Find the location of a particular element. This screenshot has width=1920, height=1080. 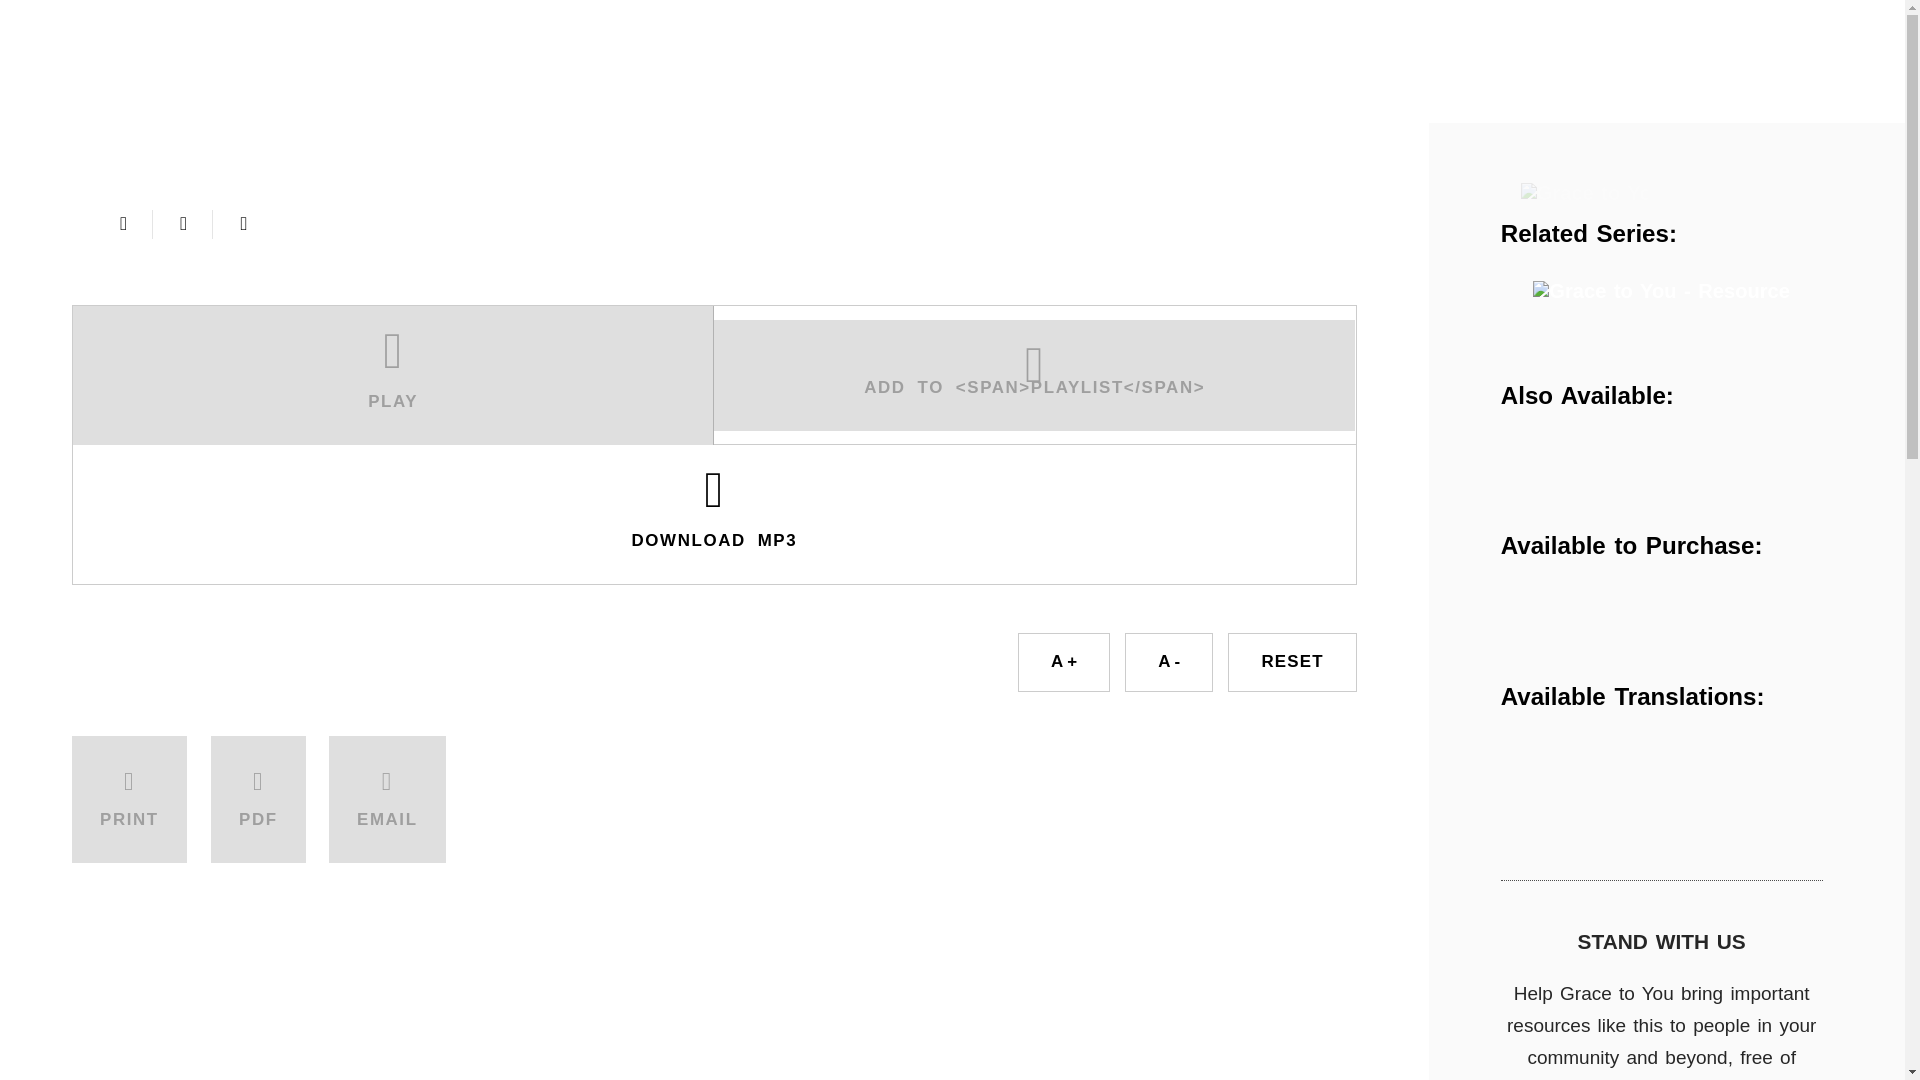

800-55-GRACE is located at coordinates (1636, 36).